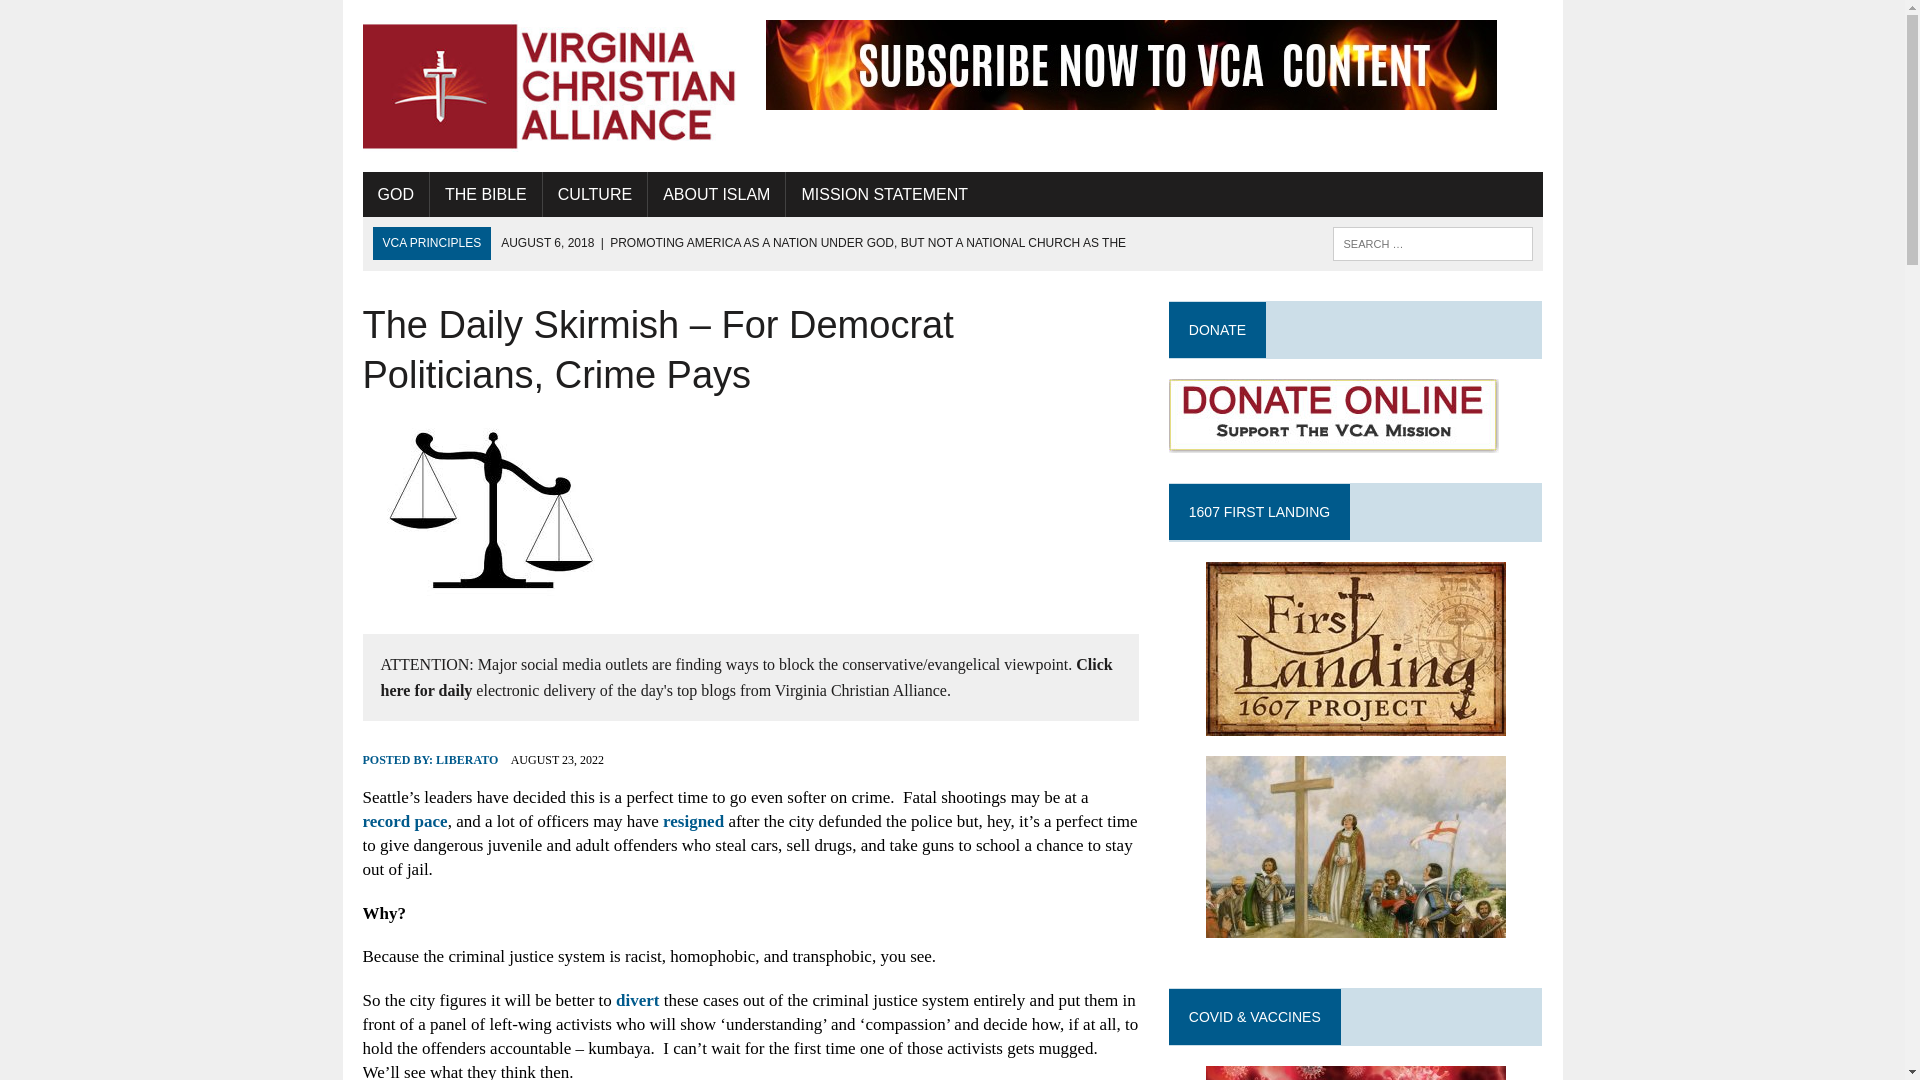 Image resolution: width=1920 pixels, height=1080 pixels. What do you see at coordinates (395, 194) in the screenshot?
I see `GOD` at bounding box center [395, 194].